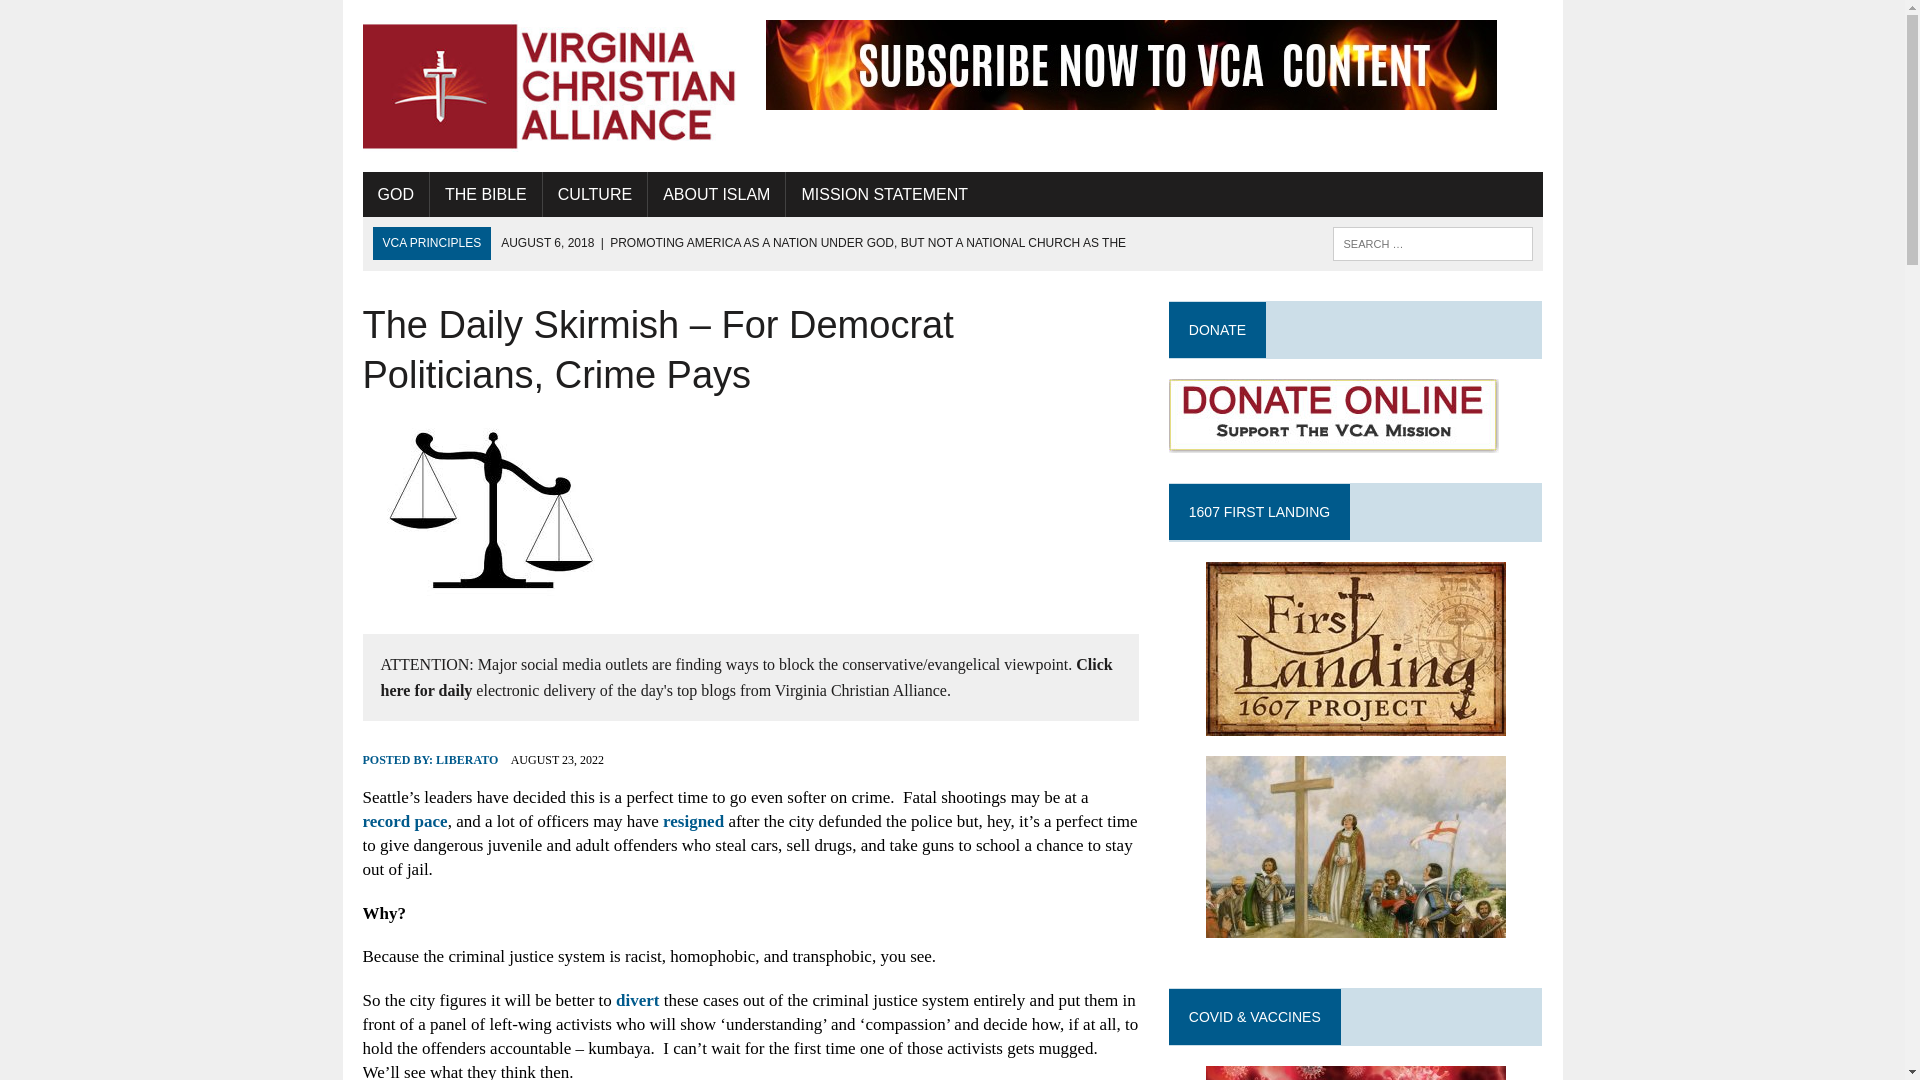 Image resolution: width=1920 pixels, height=1080 pixels. What do you see at coordinates (395, 194) in the screenshot?
I see `GOD` at bounding box center [395, 194].